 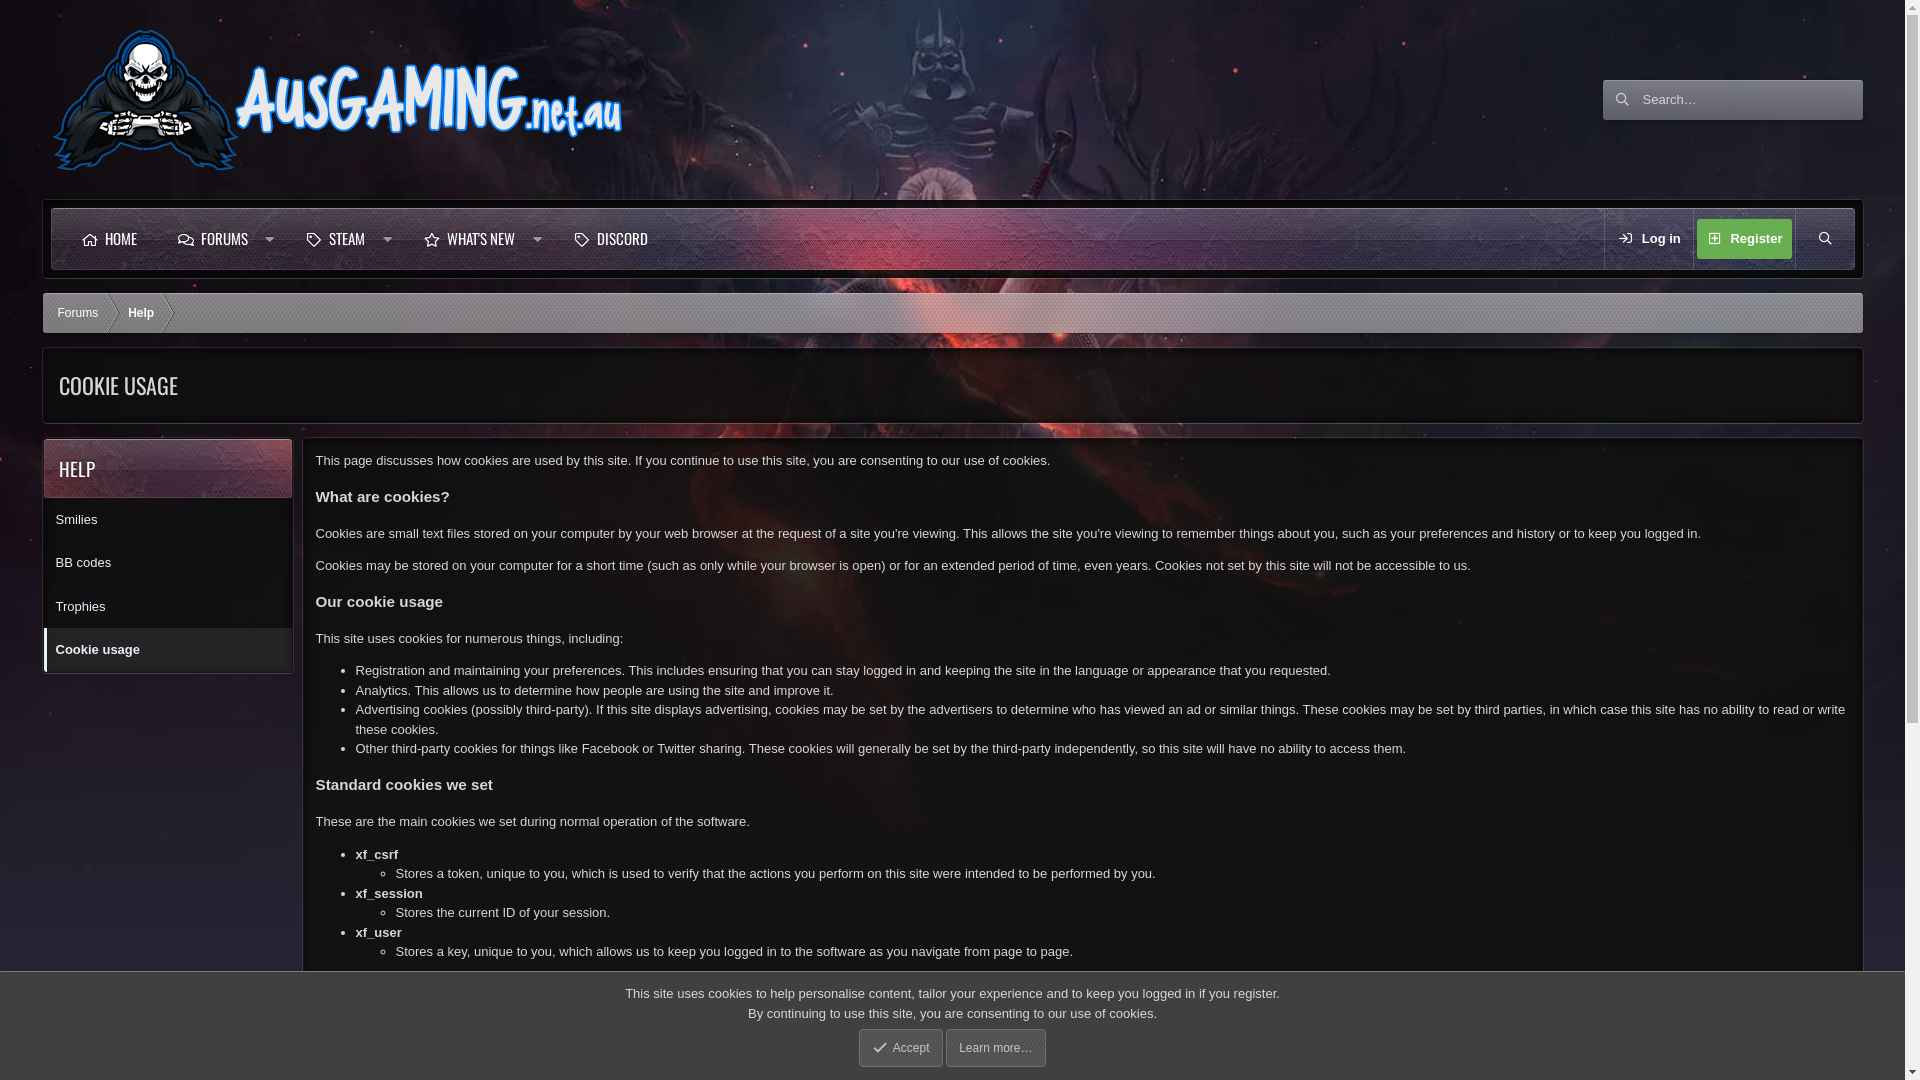 What do you see at coordinates (900, 1048) in the screenshot?
I see `Accept` at bounding box center [900, 1048].